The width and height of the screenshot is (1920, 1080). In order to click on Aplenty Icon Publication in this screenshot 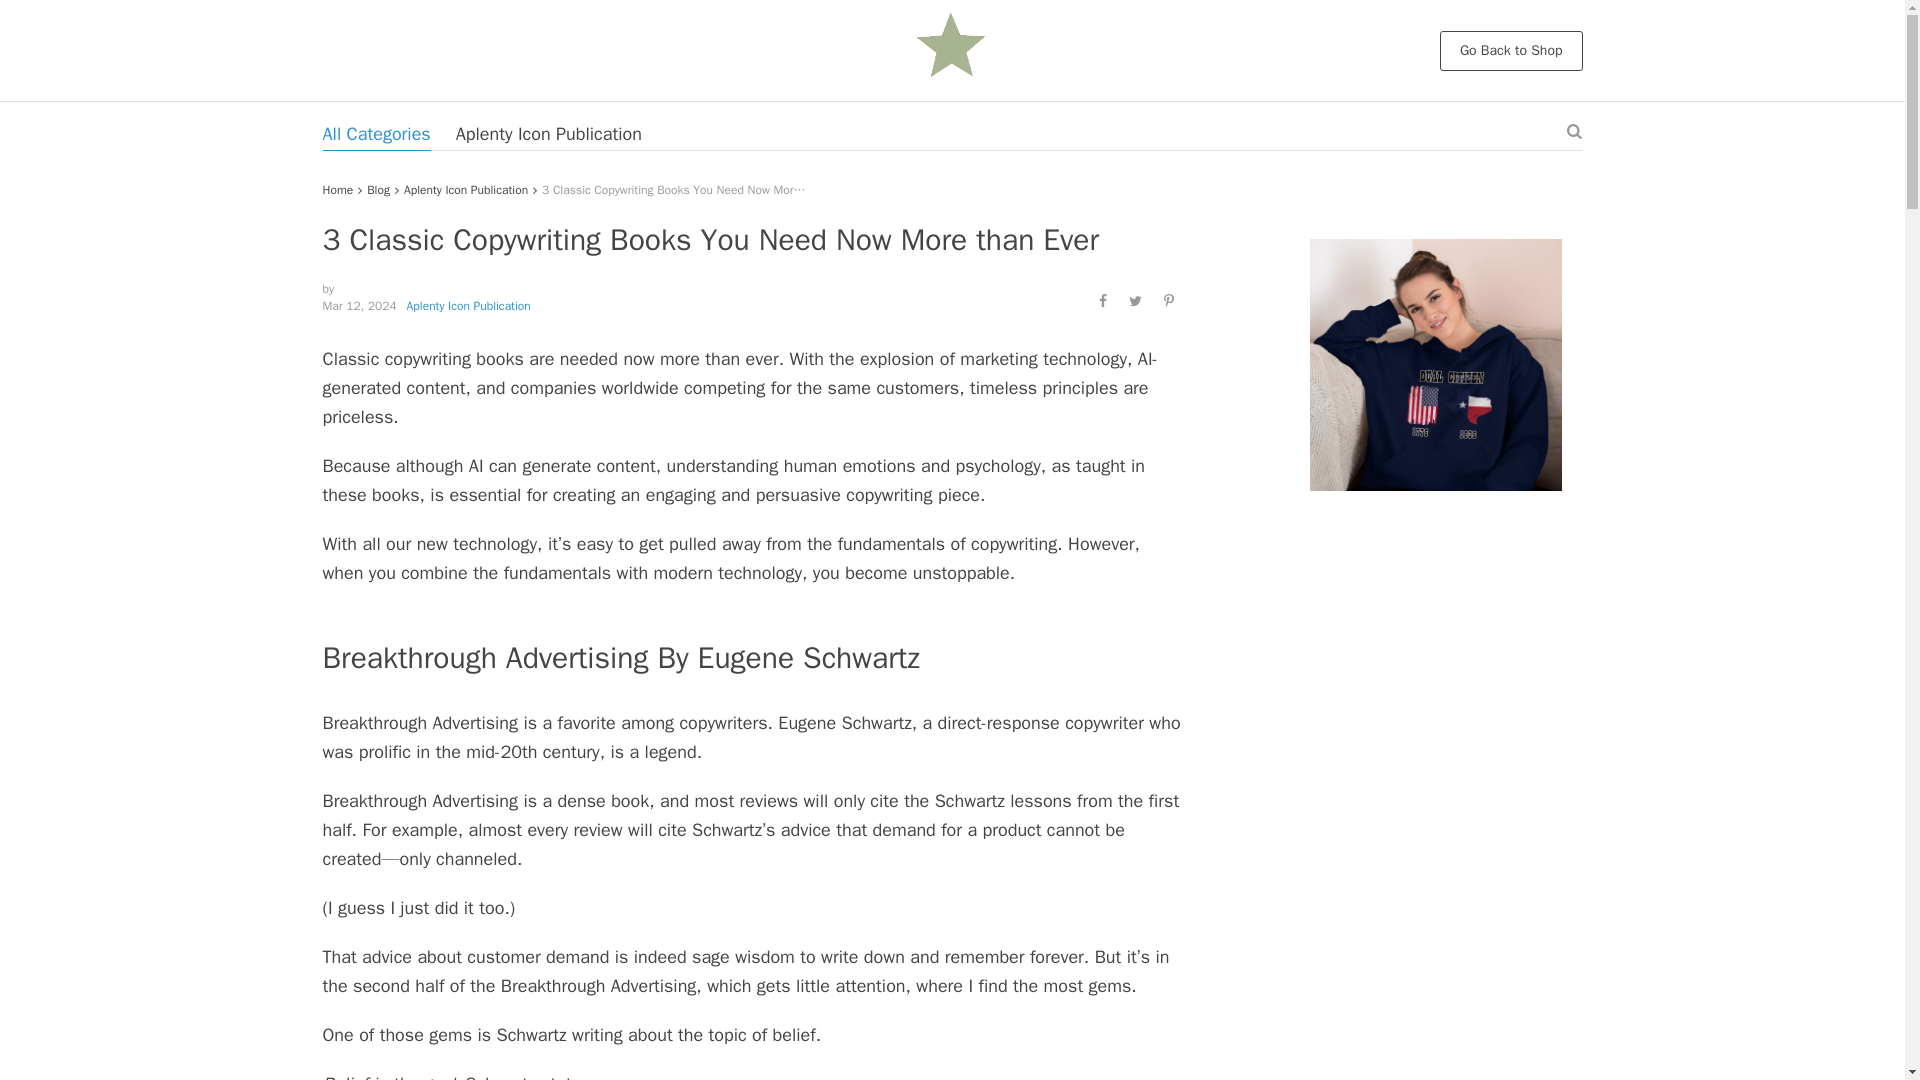, I will do `click(466, 190)`.